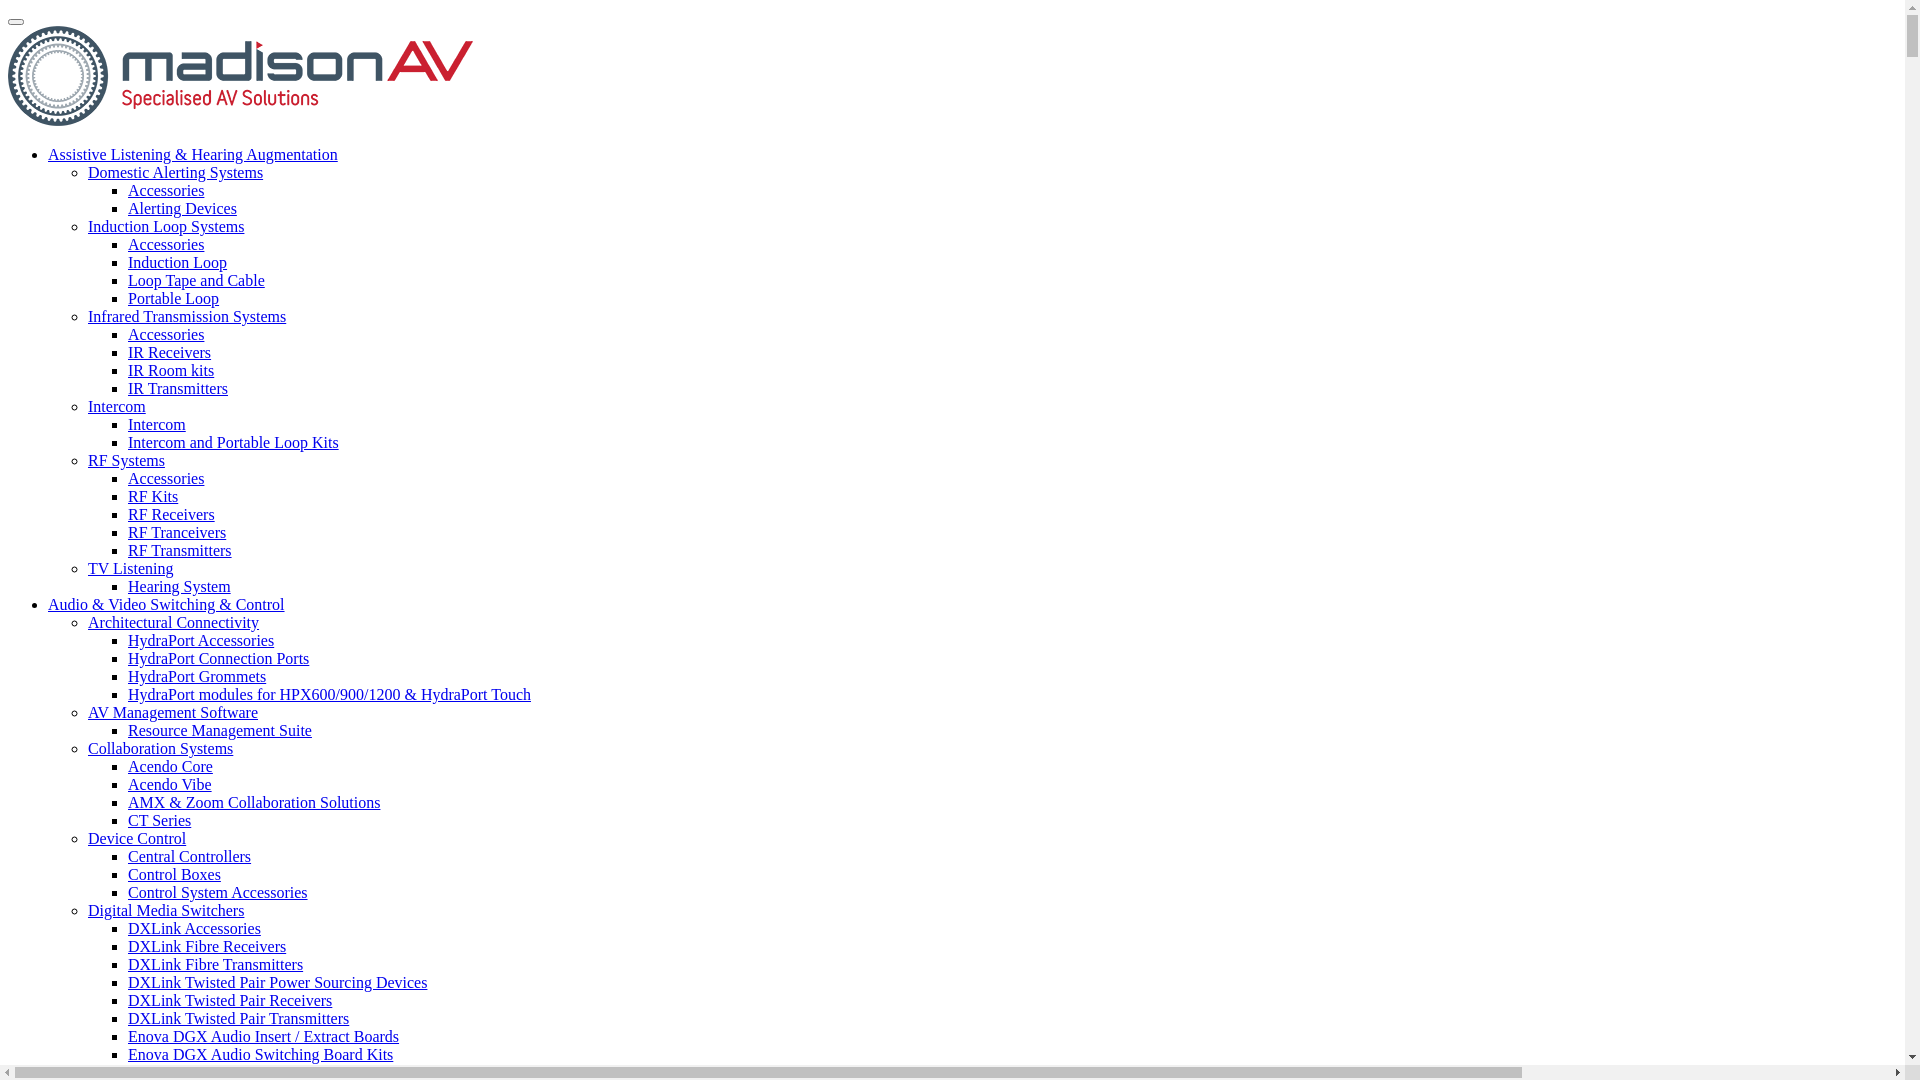  Describe the element at coordinates (196, 280) in the screenshot. I see `Loop Tape and Cable` at that location.